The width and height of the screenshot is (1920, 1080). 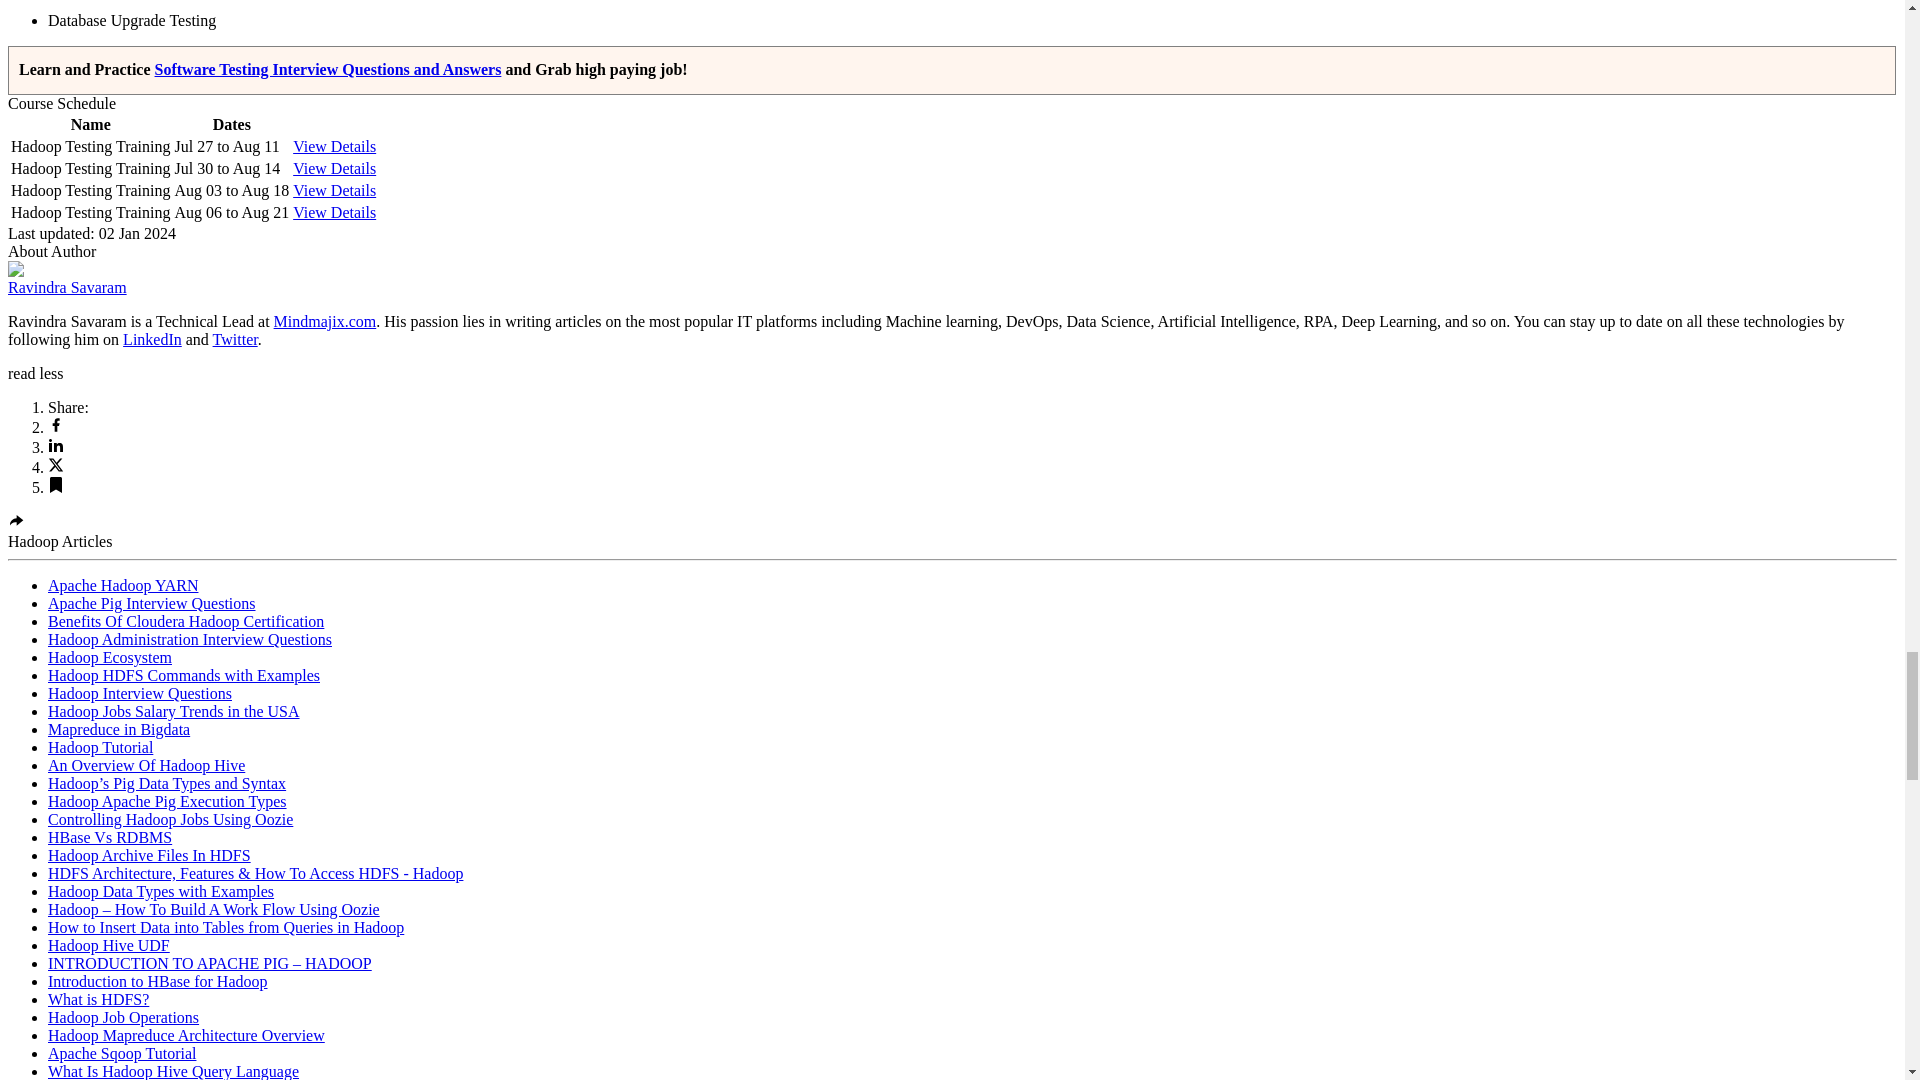 What do you see at coordinates (325, 322) in the screenshot?
I see `Mindmajix` at bounding box center [325, 322].